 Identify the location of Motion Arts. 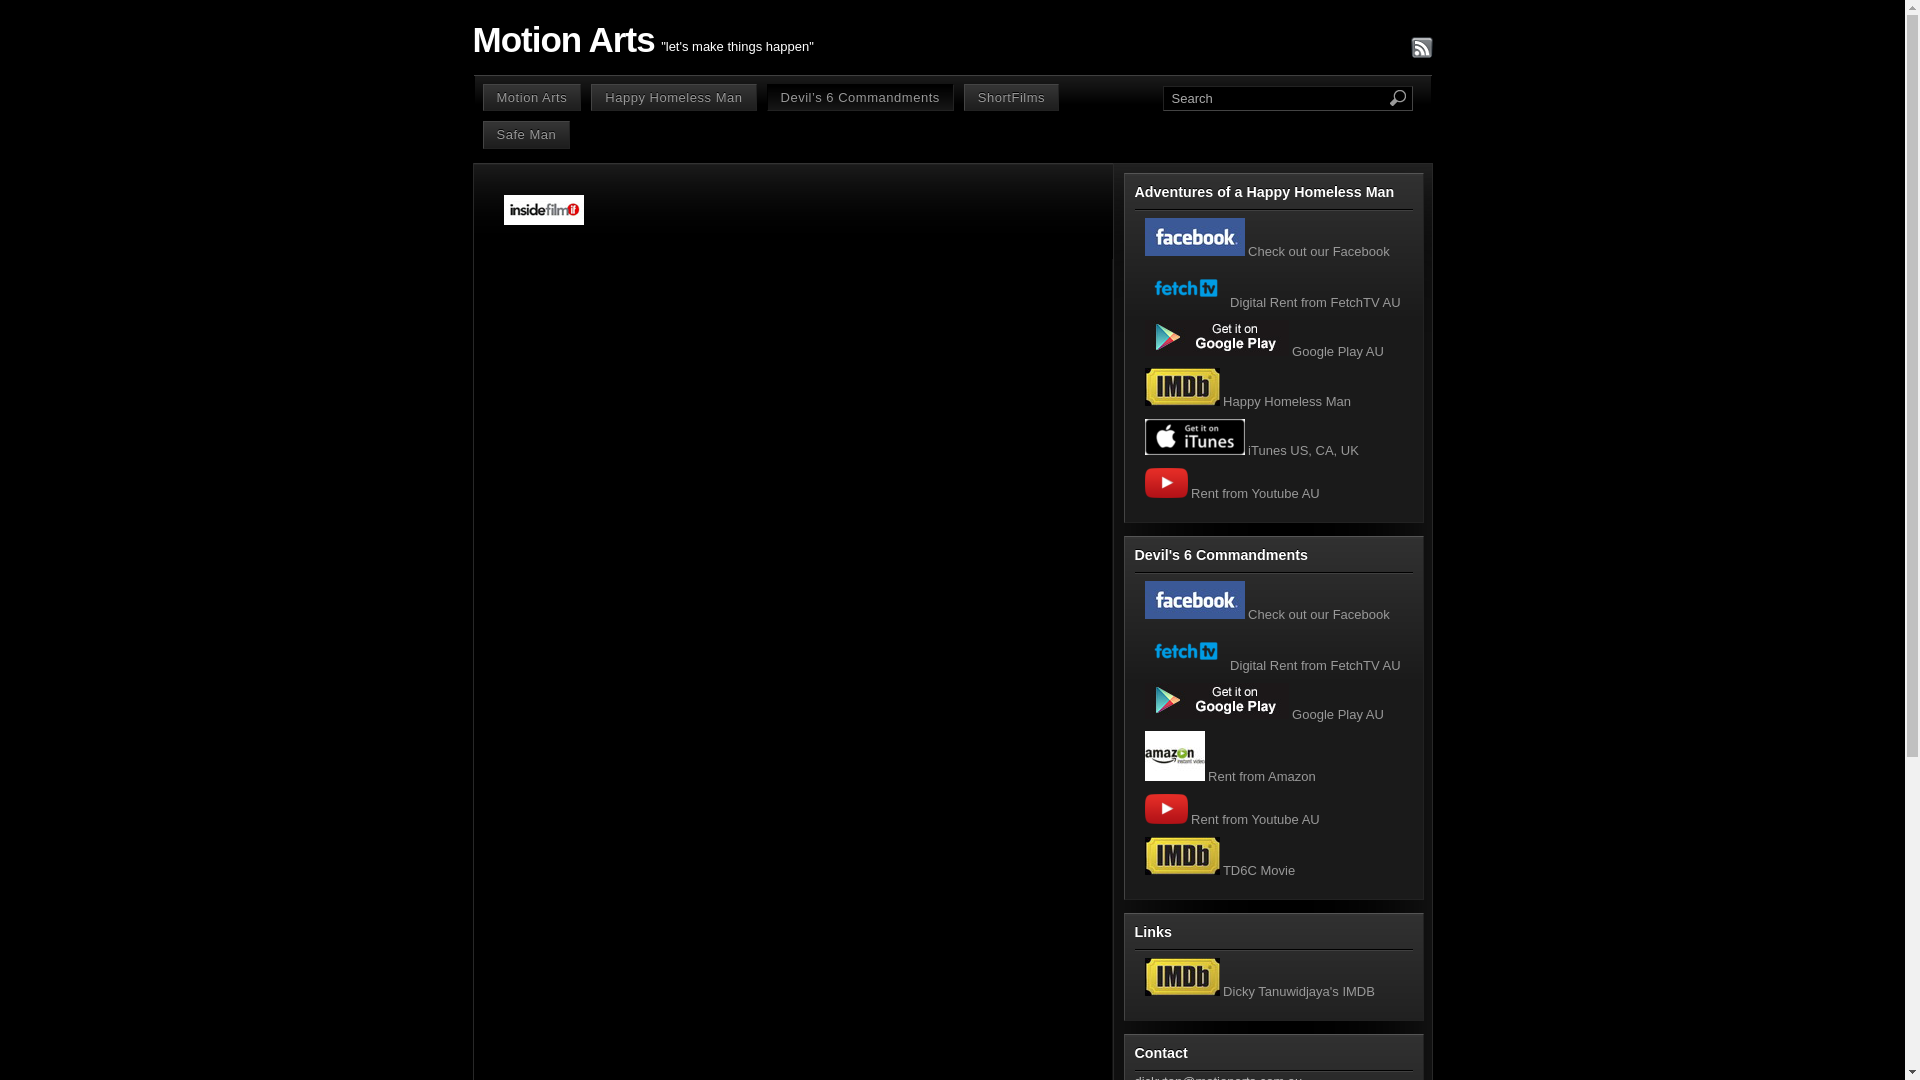
(563, 40).